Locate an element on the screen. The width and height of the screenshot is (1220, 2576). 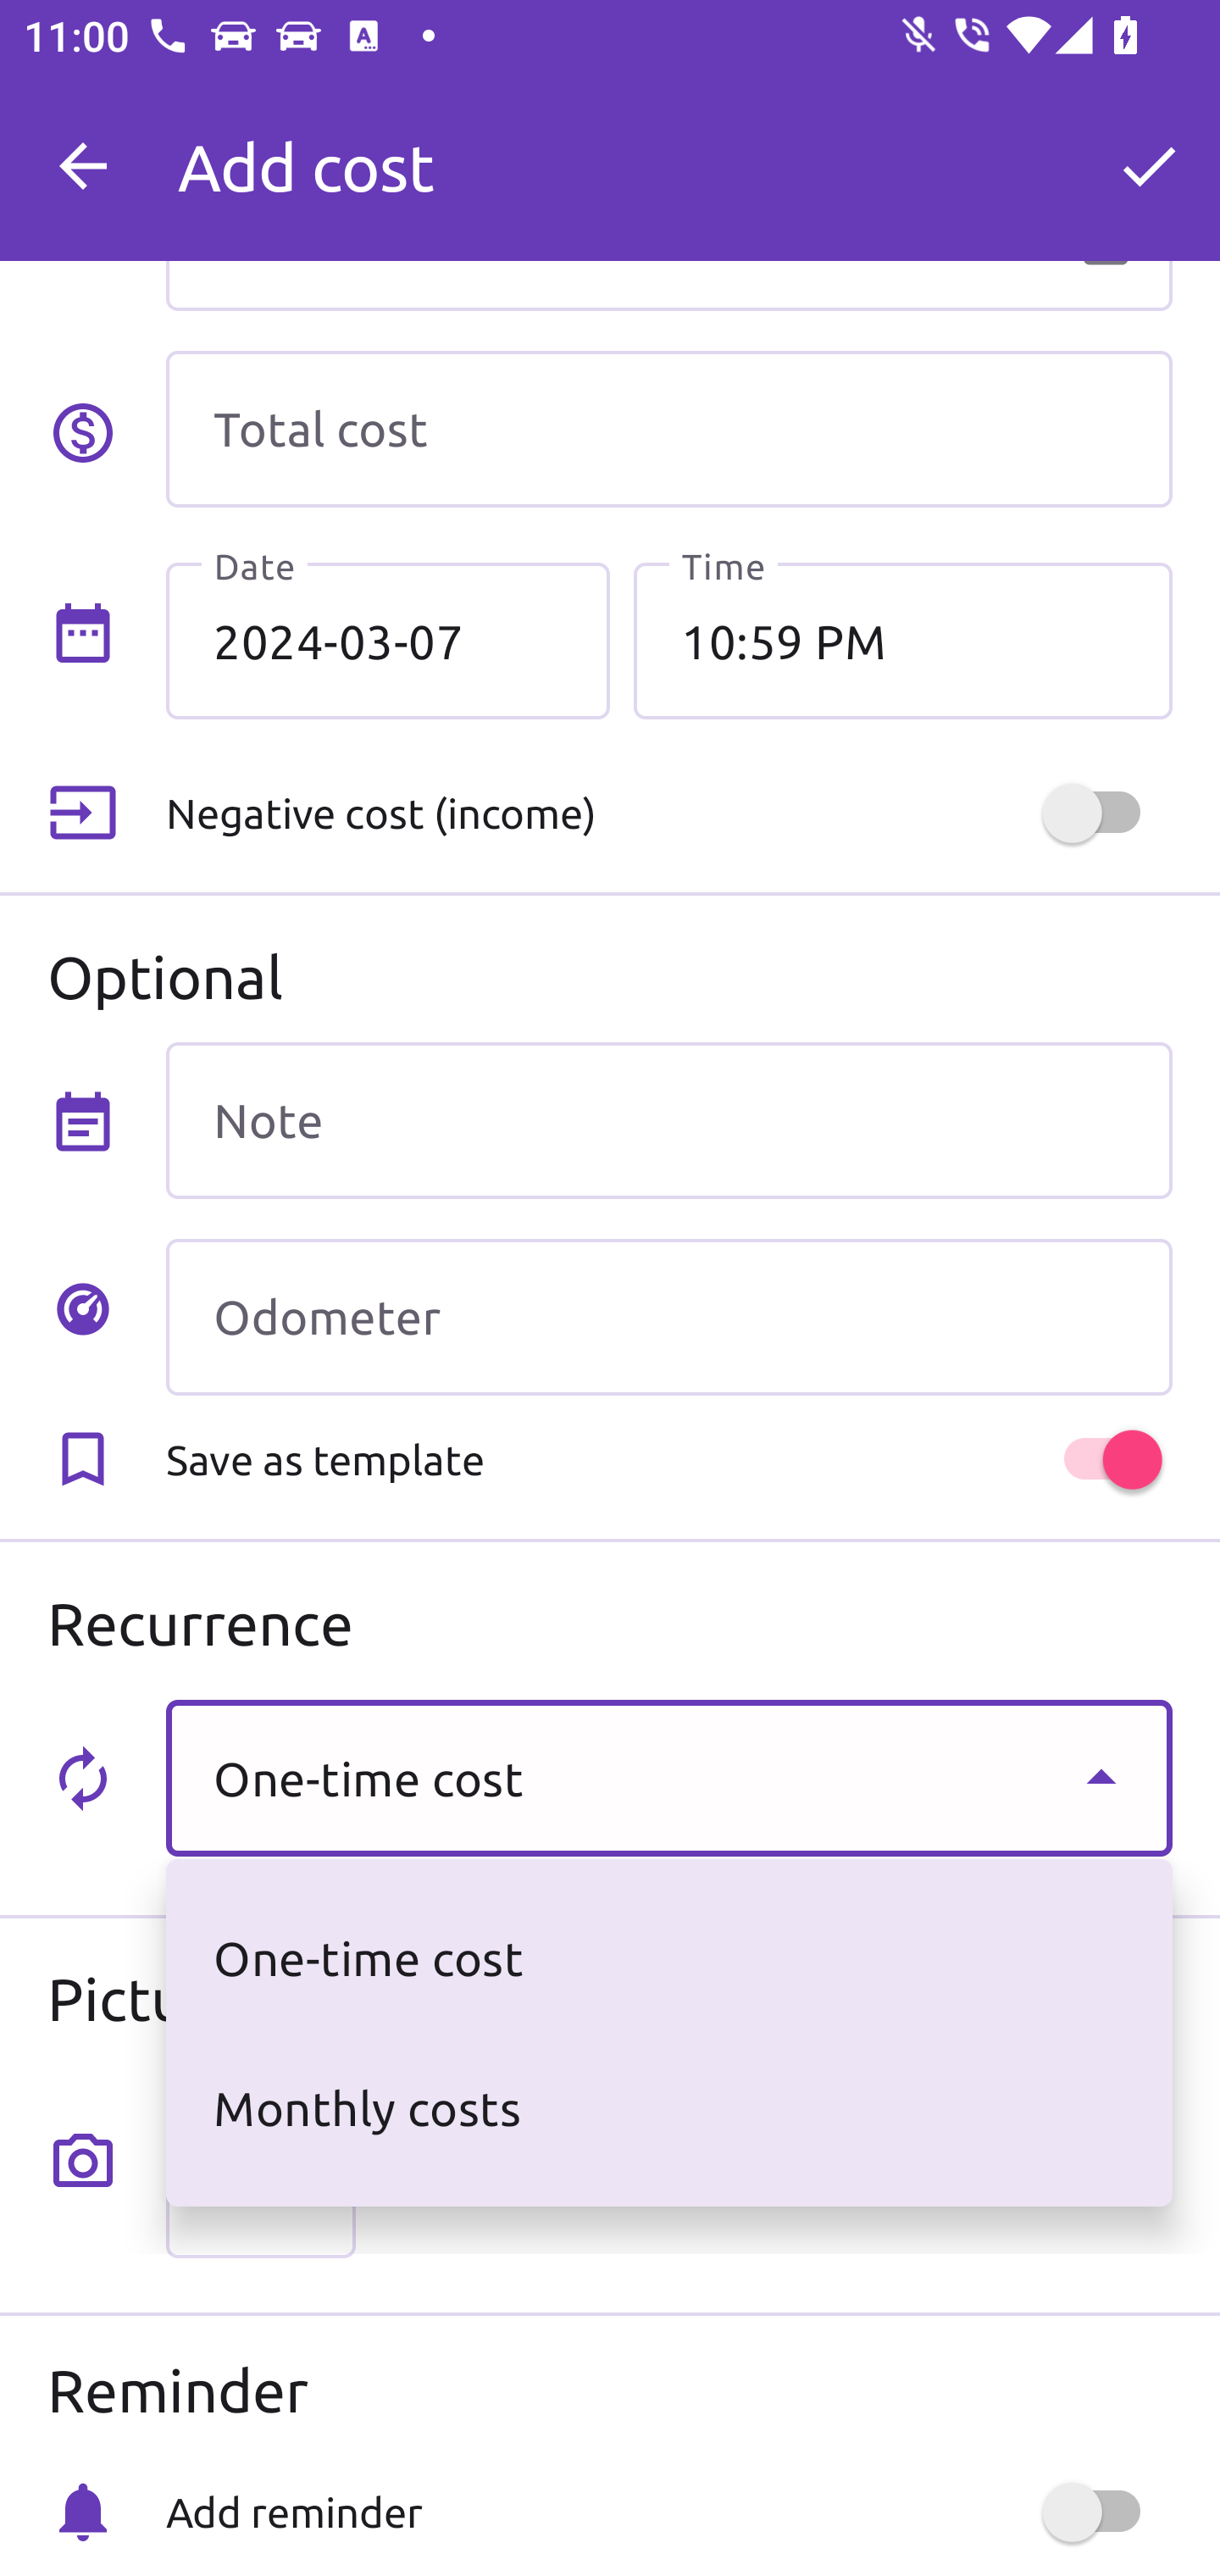
OK is located at coordinates (1149, 166).